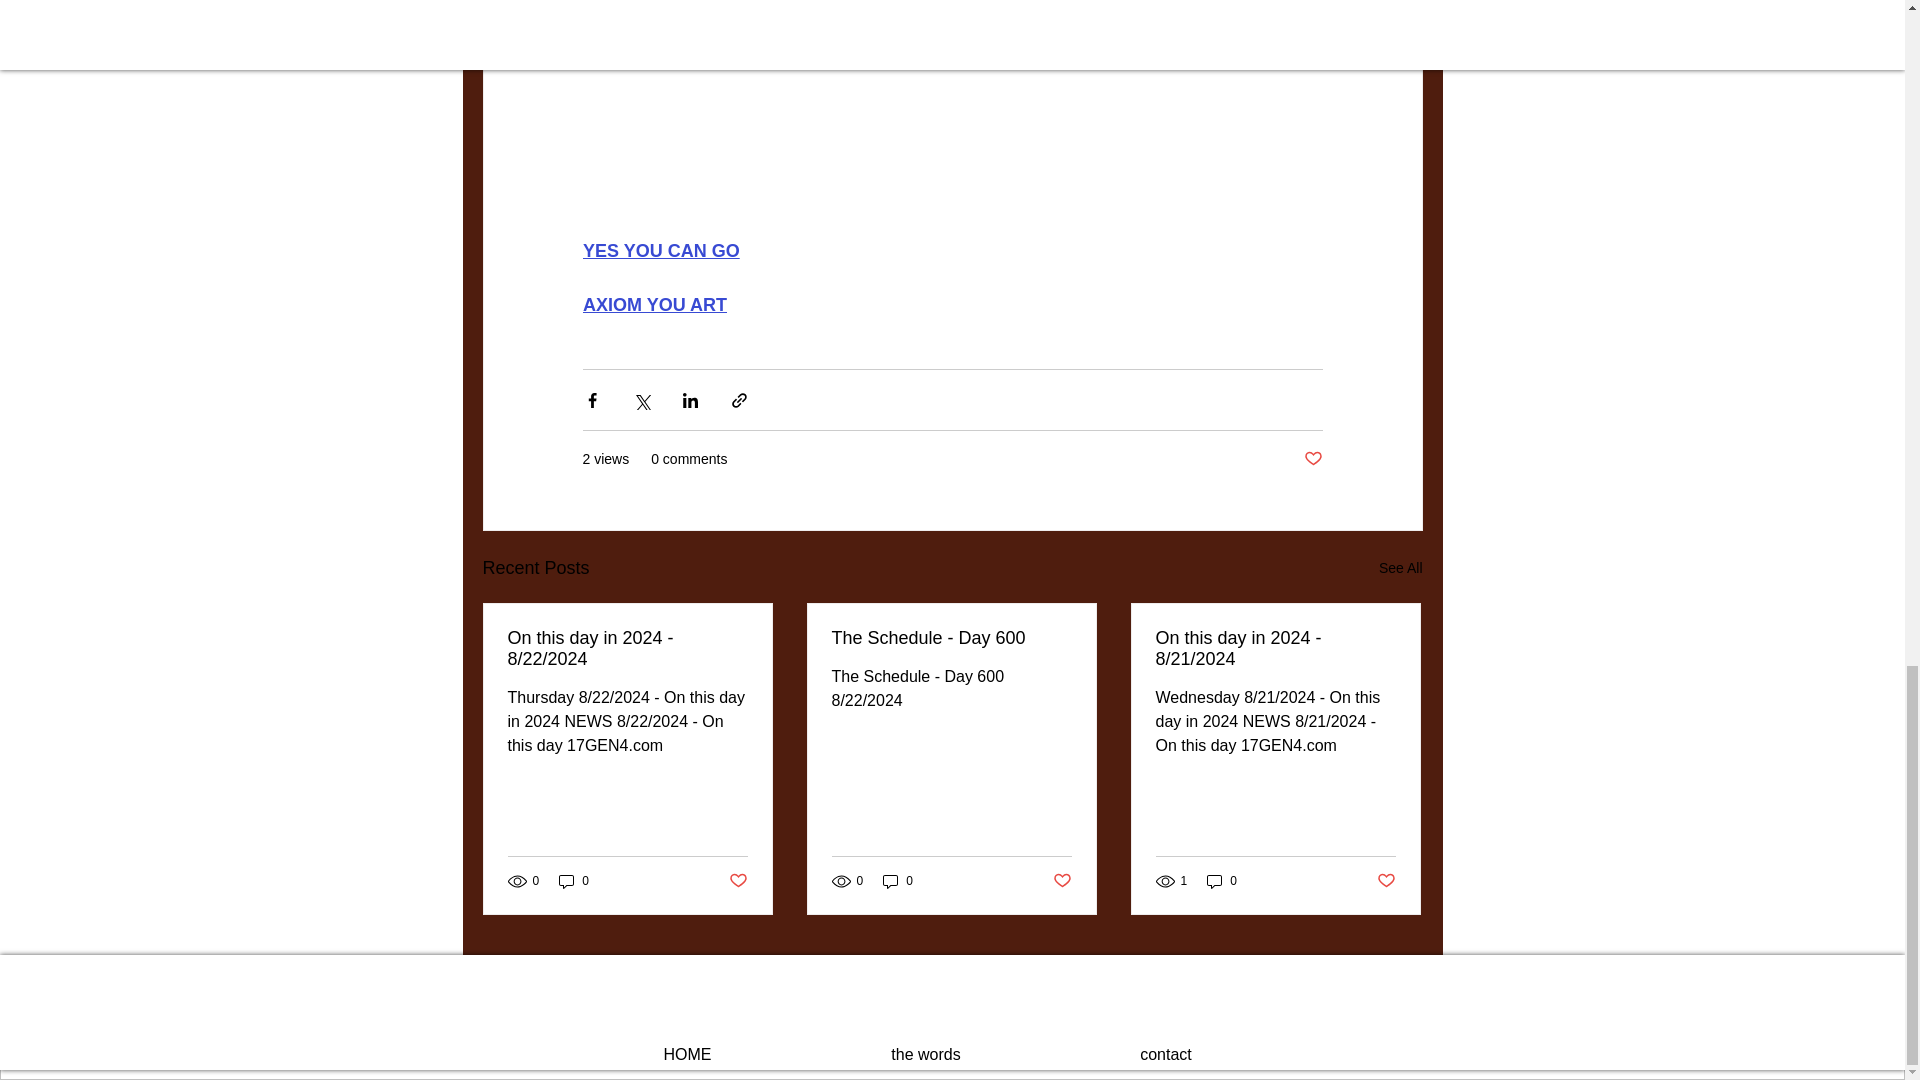 The height and width of the screenshot is (1080, 1920). Describe the element at coordinates (1222, 881) in the screenshot. I see `0` at that location.